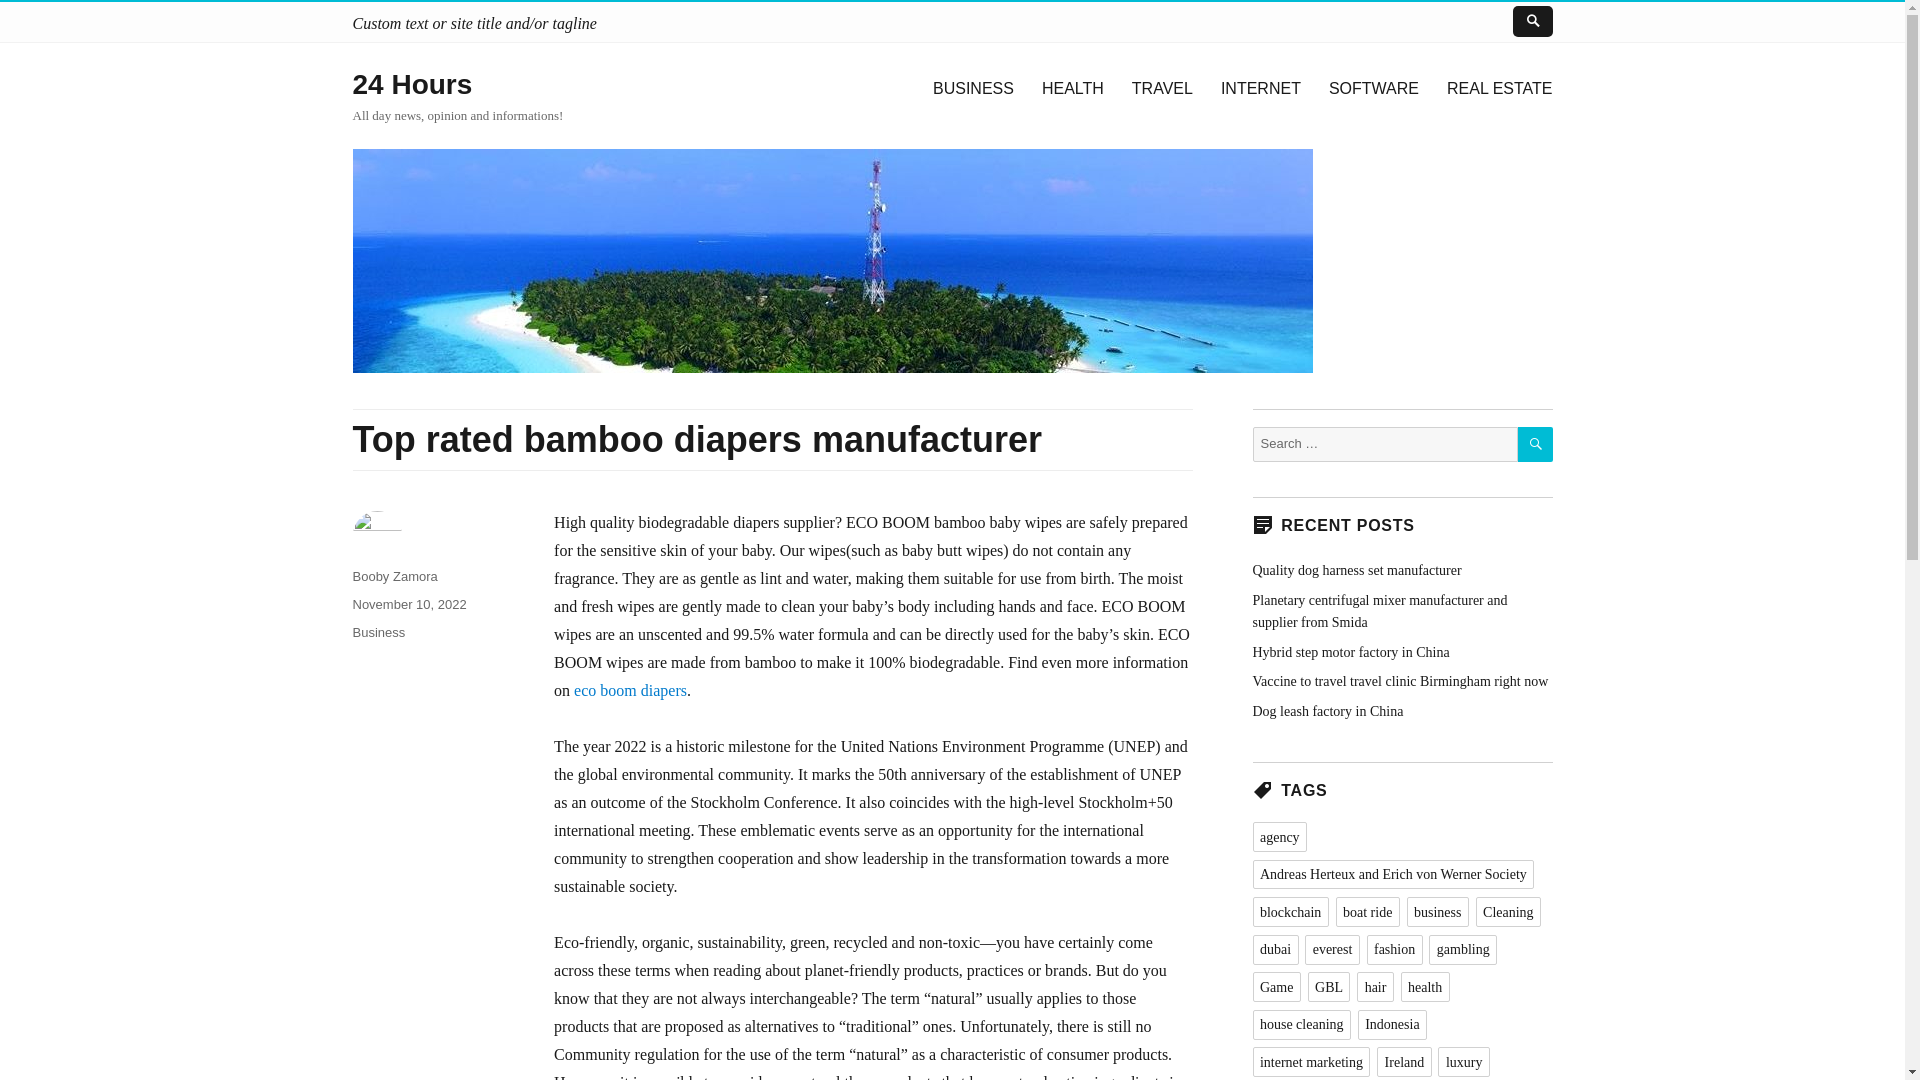 The height and width of the screenshot is (1080, 1920). What do you see at coordinates (1162, 88) in the screenshot?
I see `TRAVEL` at bounding box center [1162, 88].